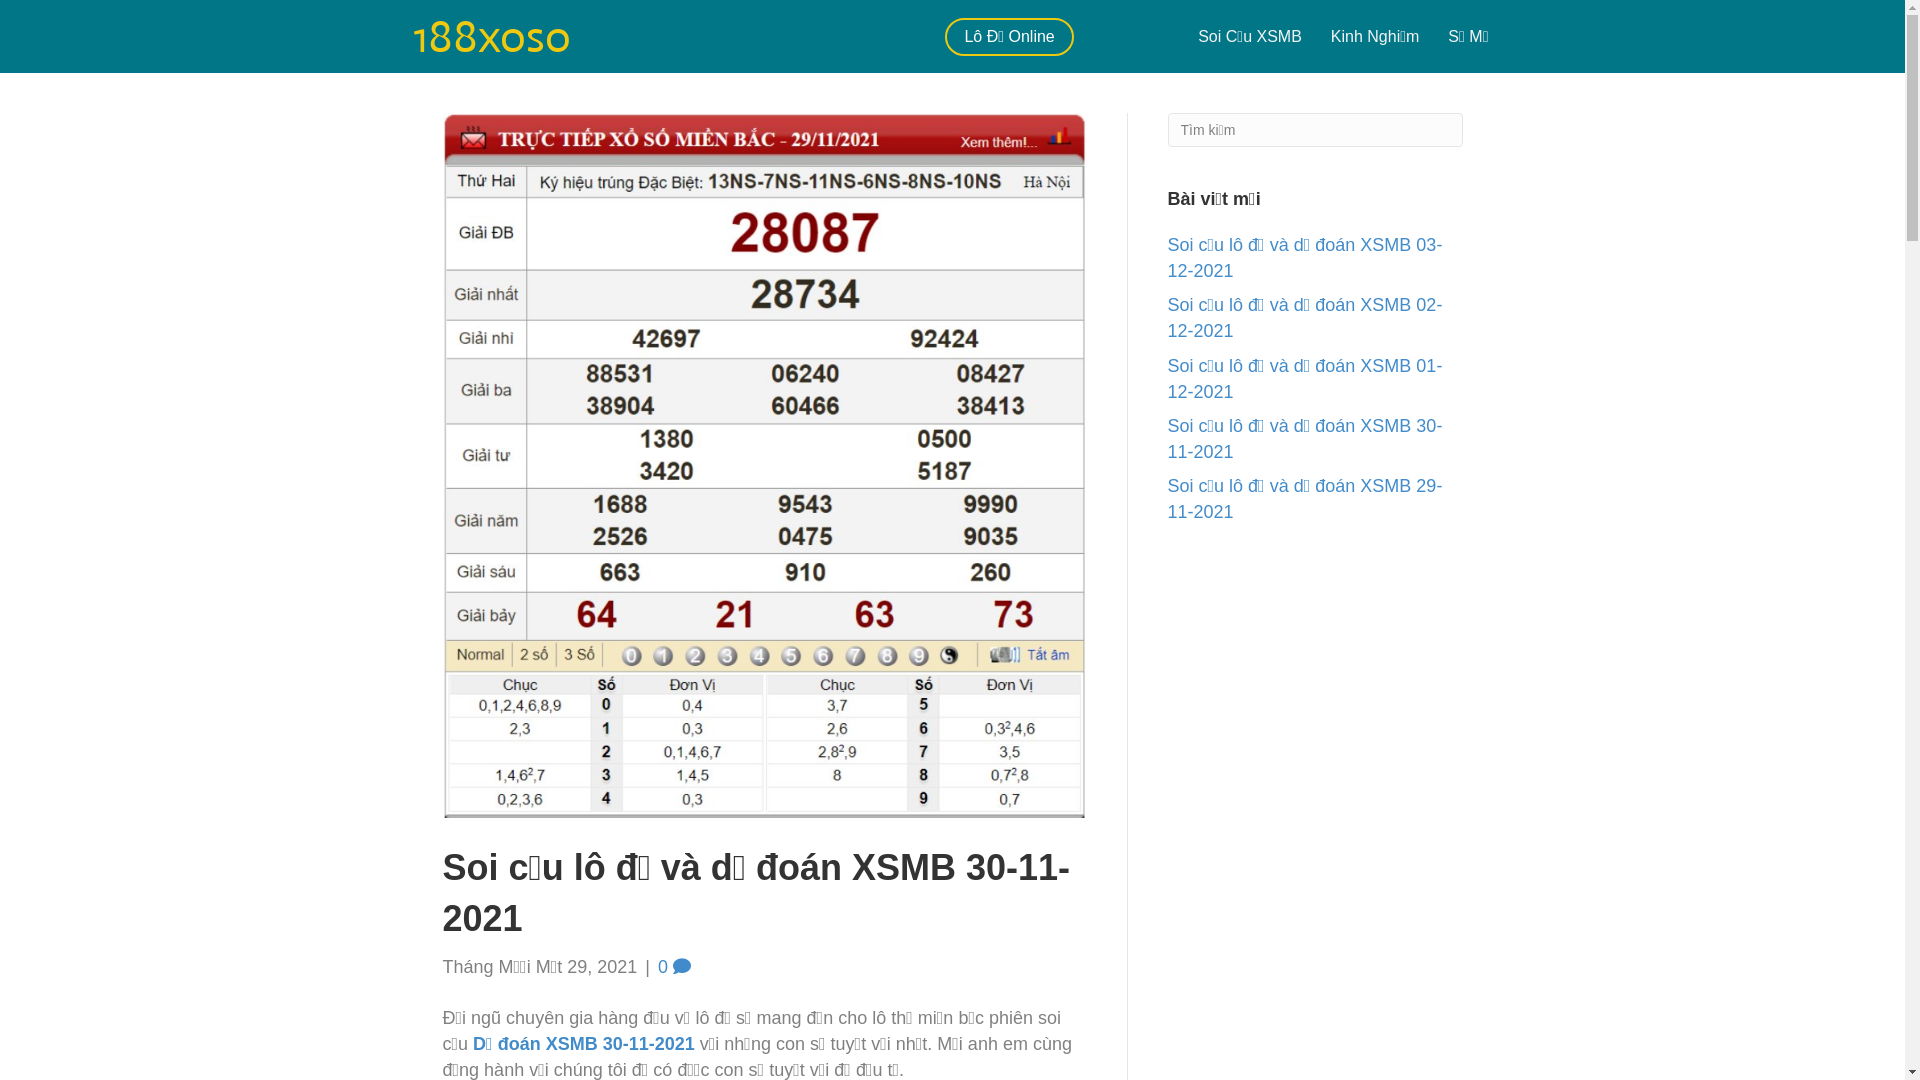  Describe the element at coordinates (491, 36) in the screenshot. I see `188xoso` at that location.